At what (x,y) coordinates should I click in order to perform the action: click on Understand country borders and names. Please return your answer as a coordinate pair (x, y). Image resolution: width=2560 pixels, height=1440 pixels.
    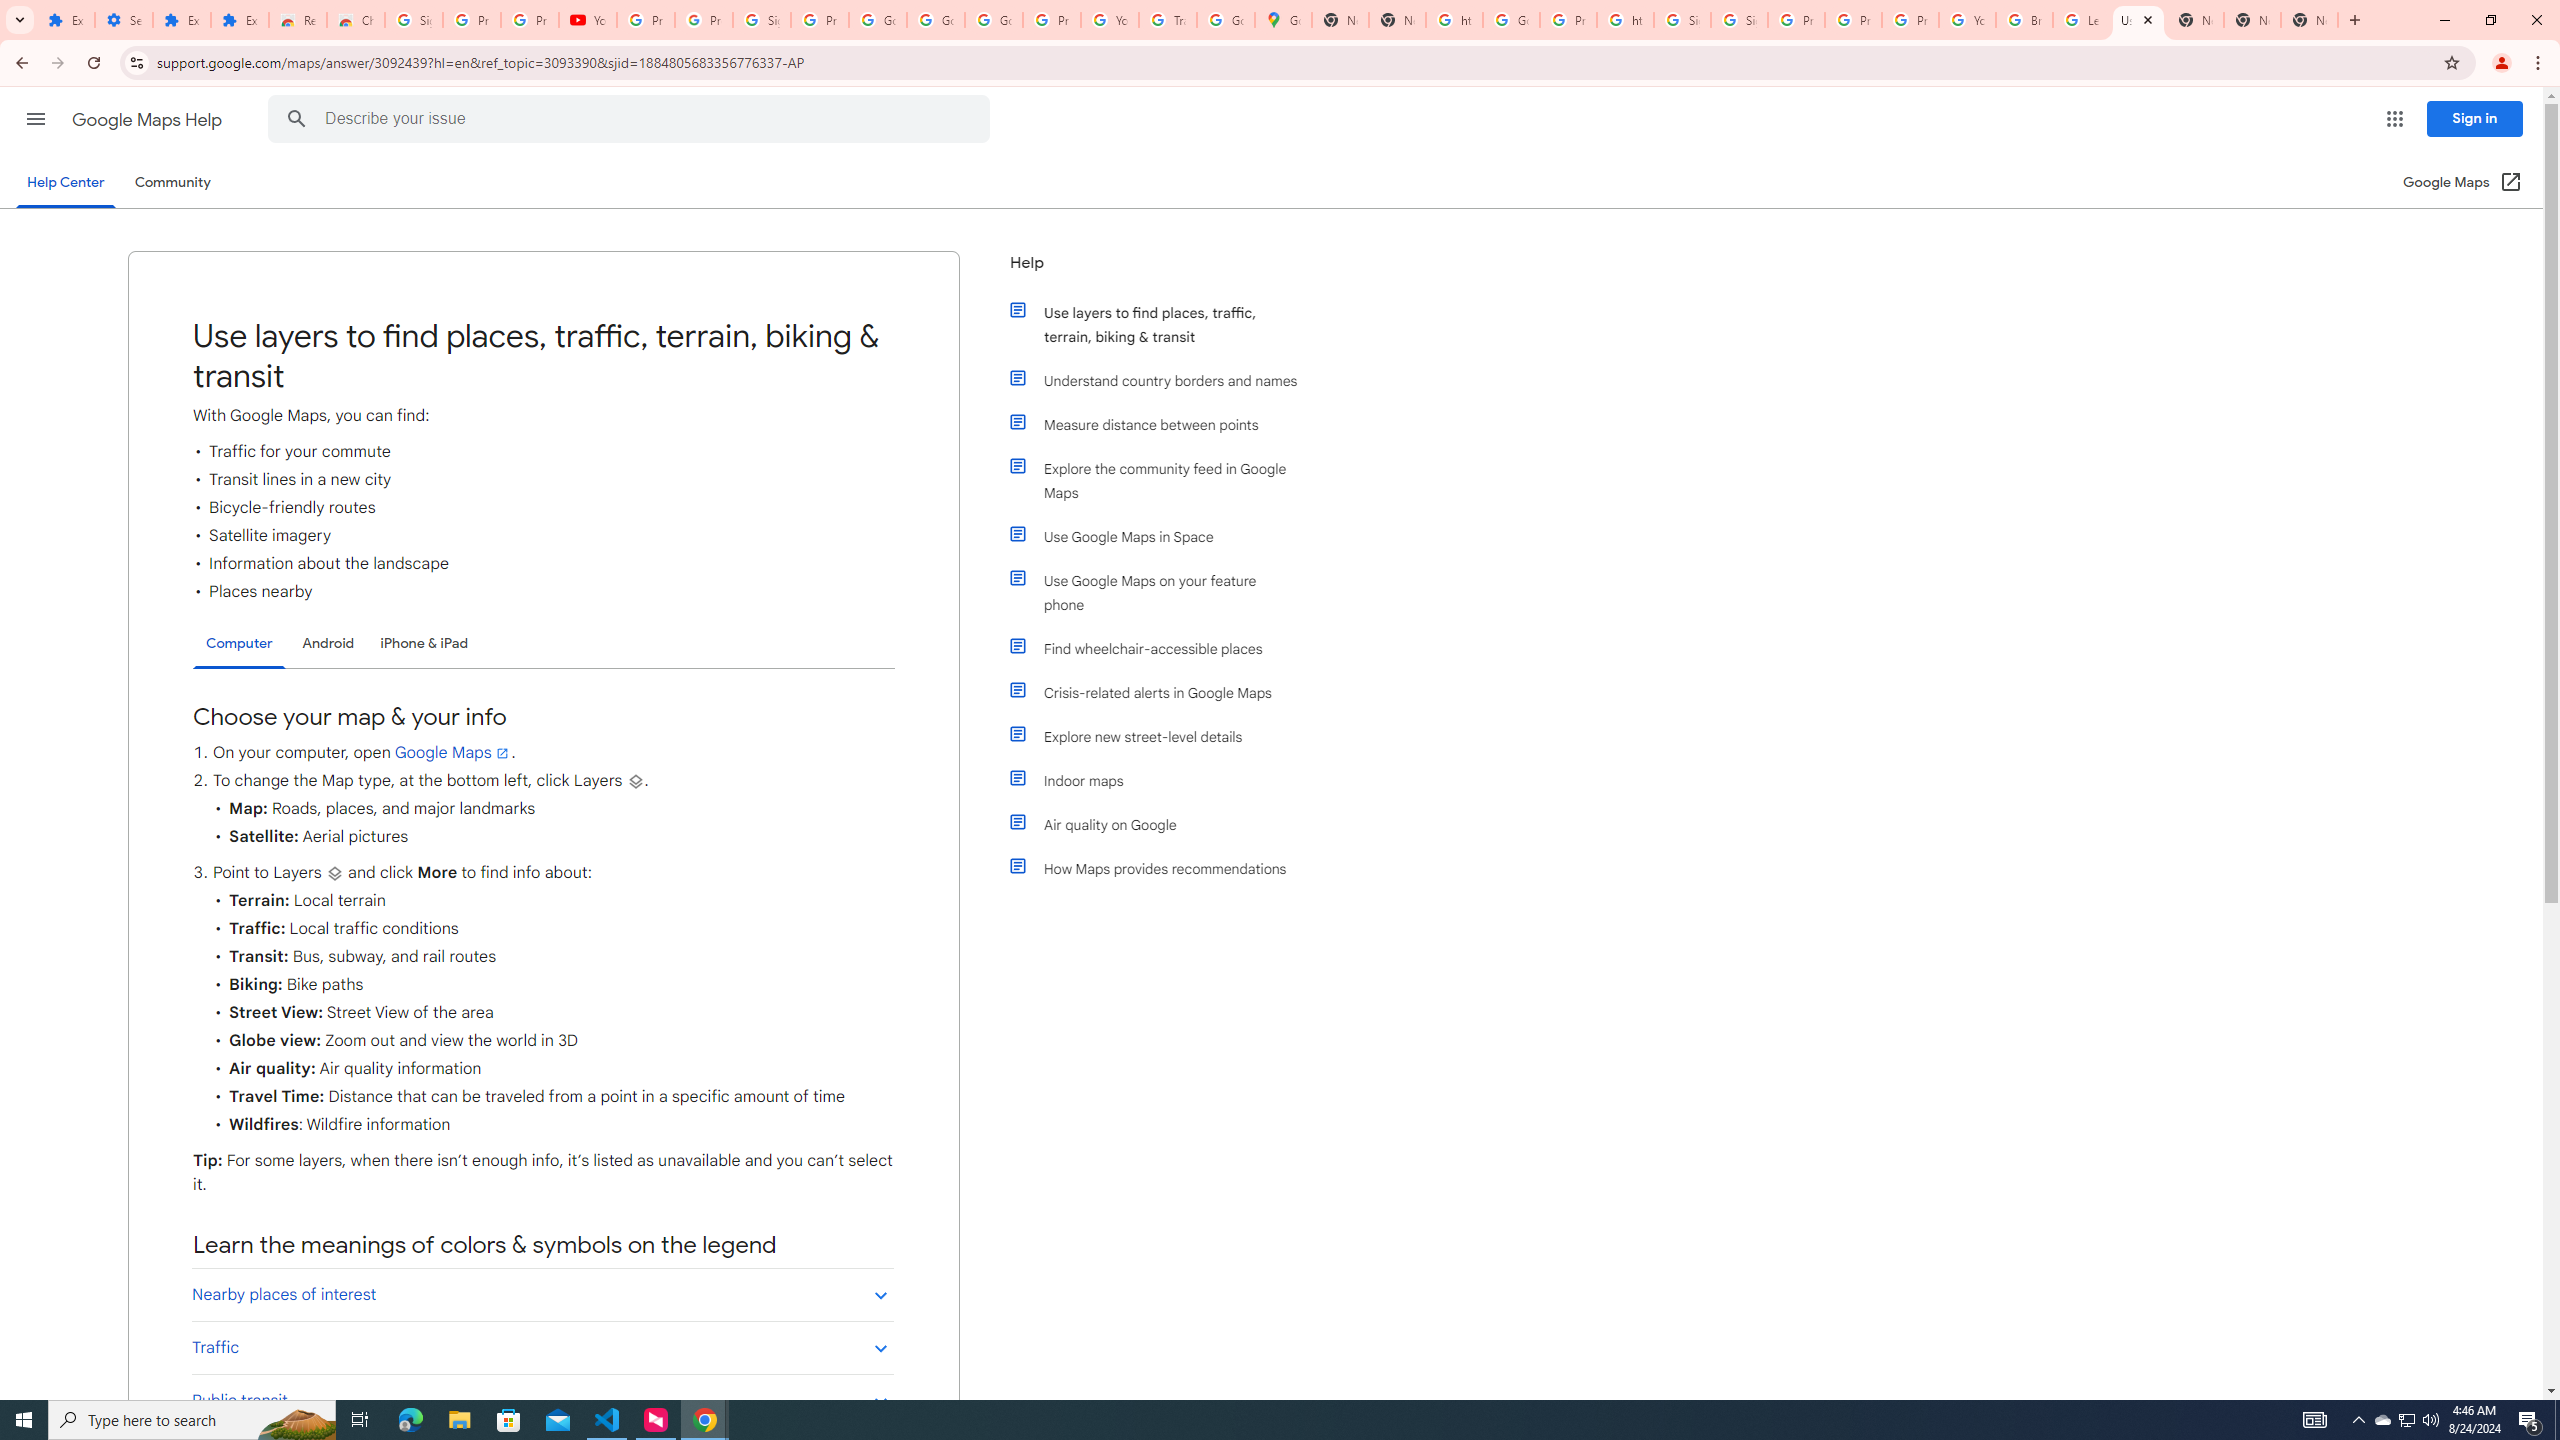
    Looking at the image, I should click on (1163, 380).